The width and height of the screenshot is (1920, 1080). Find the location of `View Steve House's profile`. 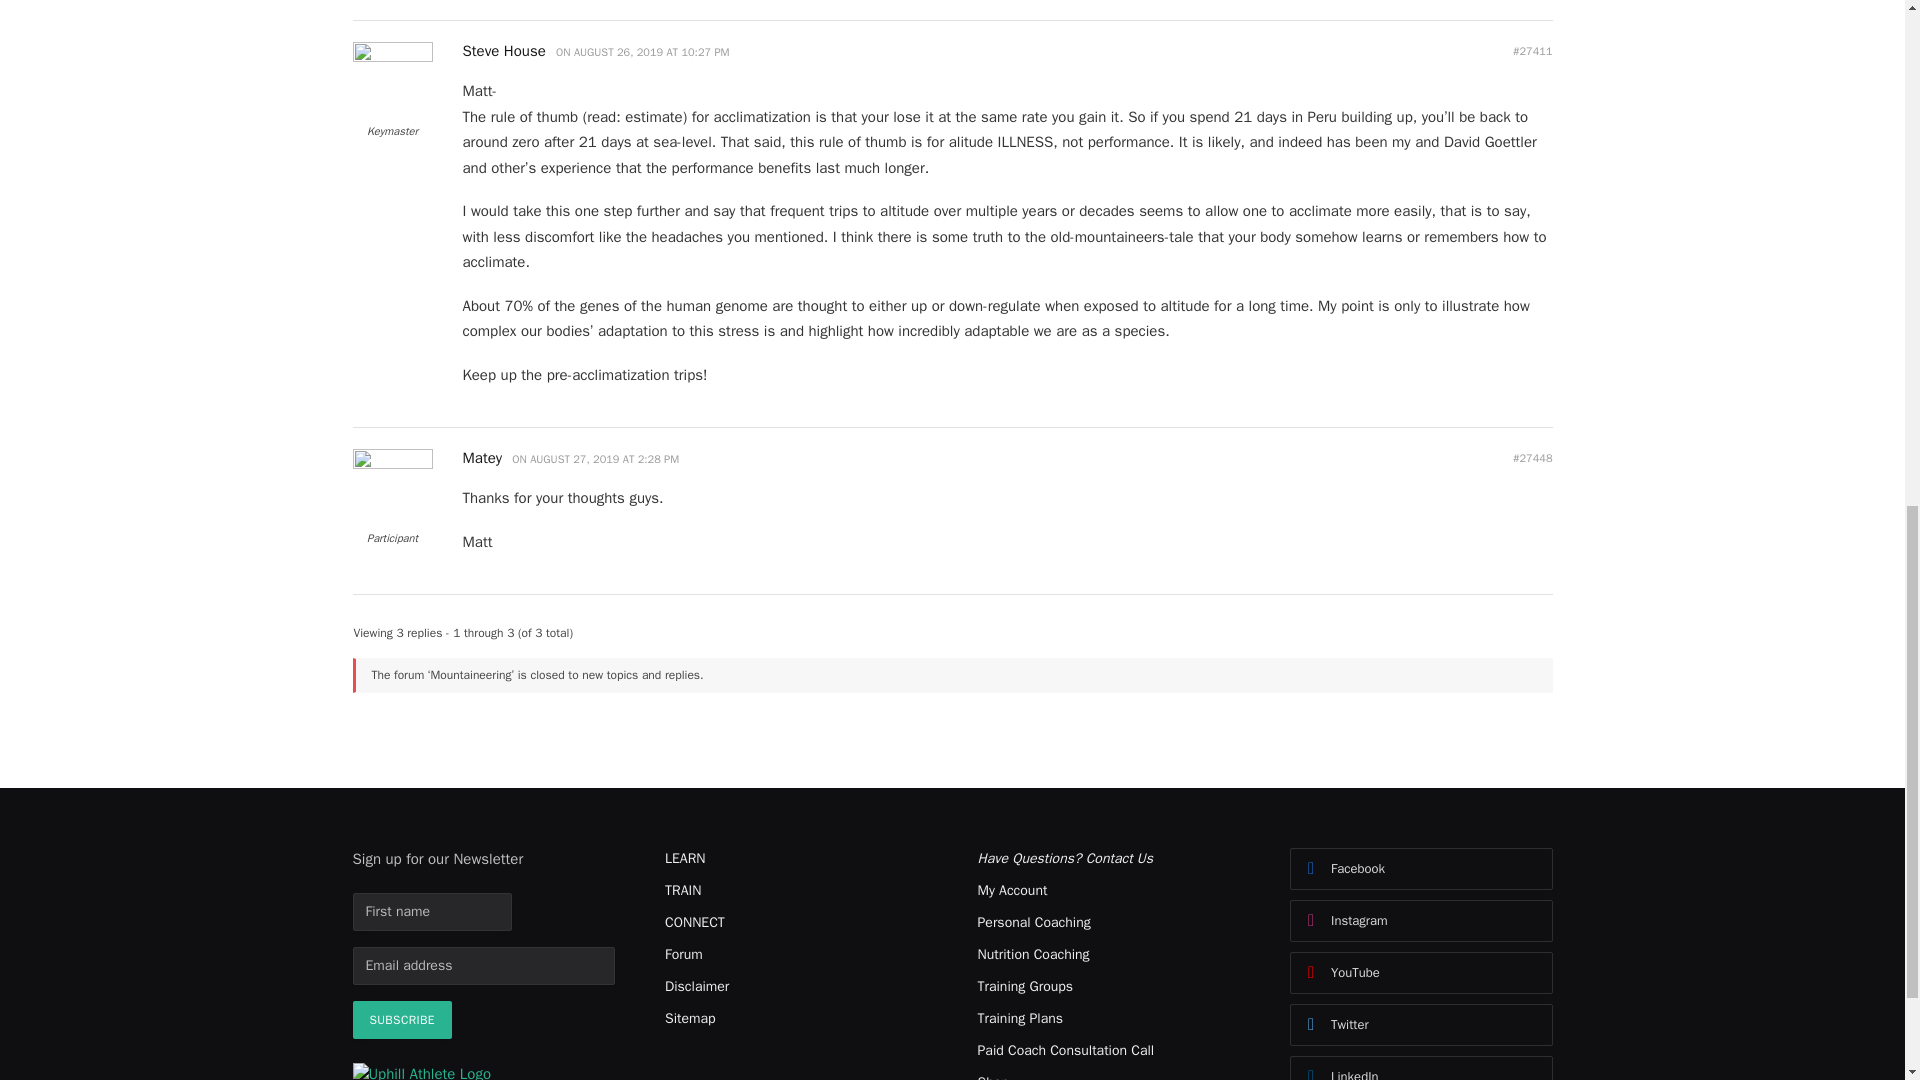

View Steve House's profile is located at coordinates (507, 52).